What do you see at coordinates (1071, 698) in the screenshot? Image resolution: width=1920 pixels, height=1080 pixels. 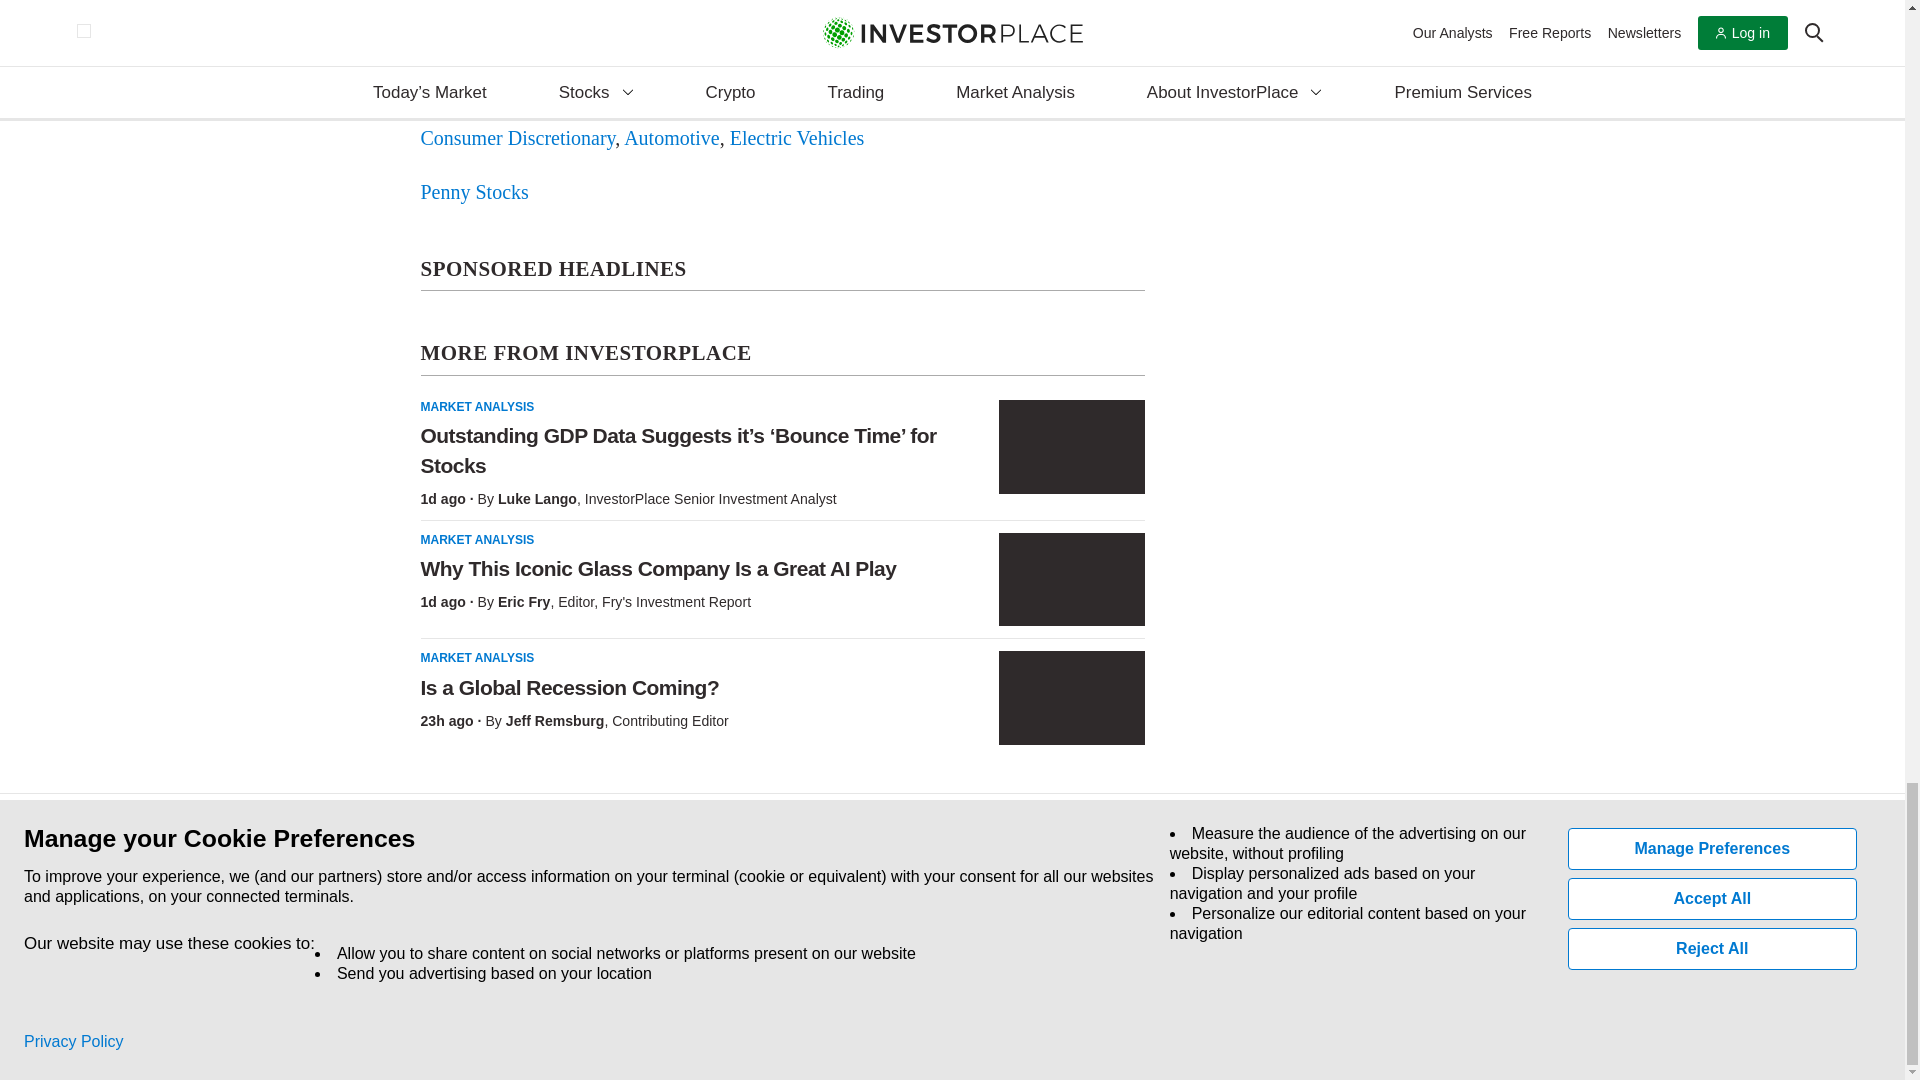 I see `Is a Global Recession Coming?` at bounding box center [1071, 698].